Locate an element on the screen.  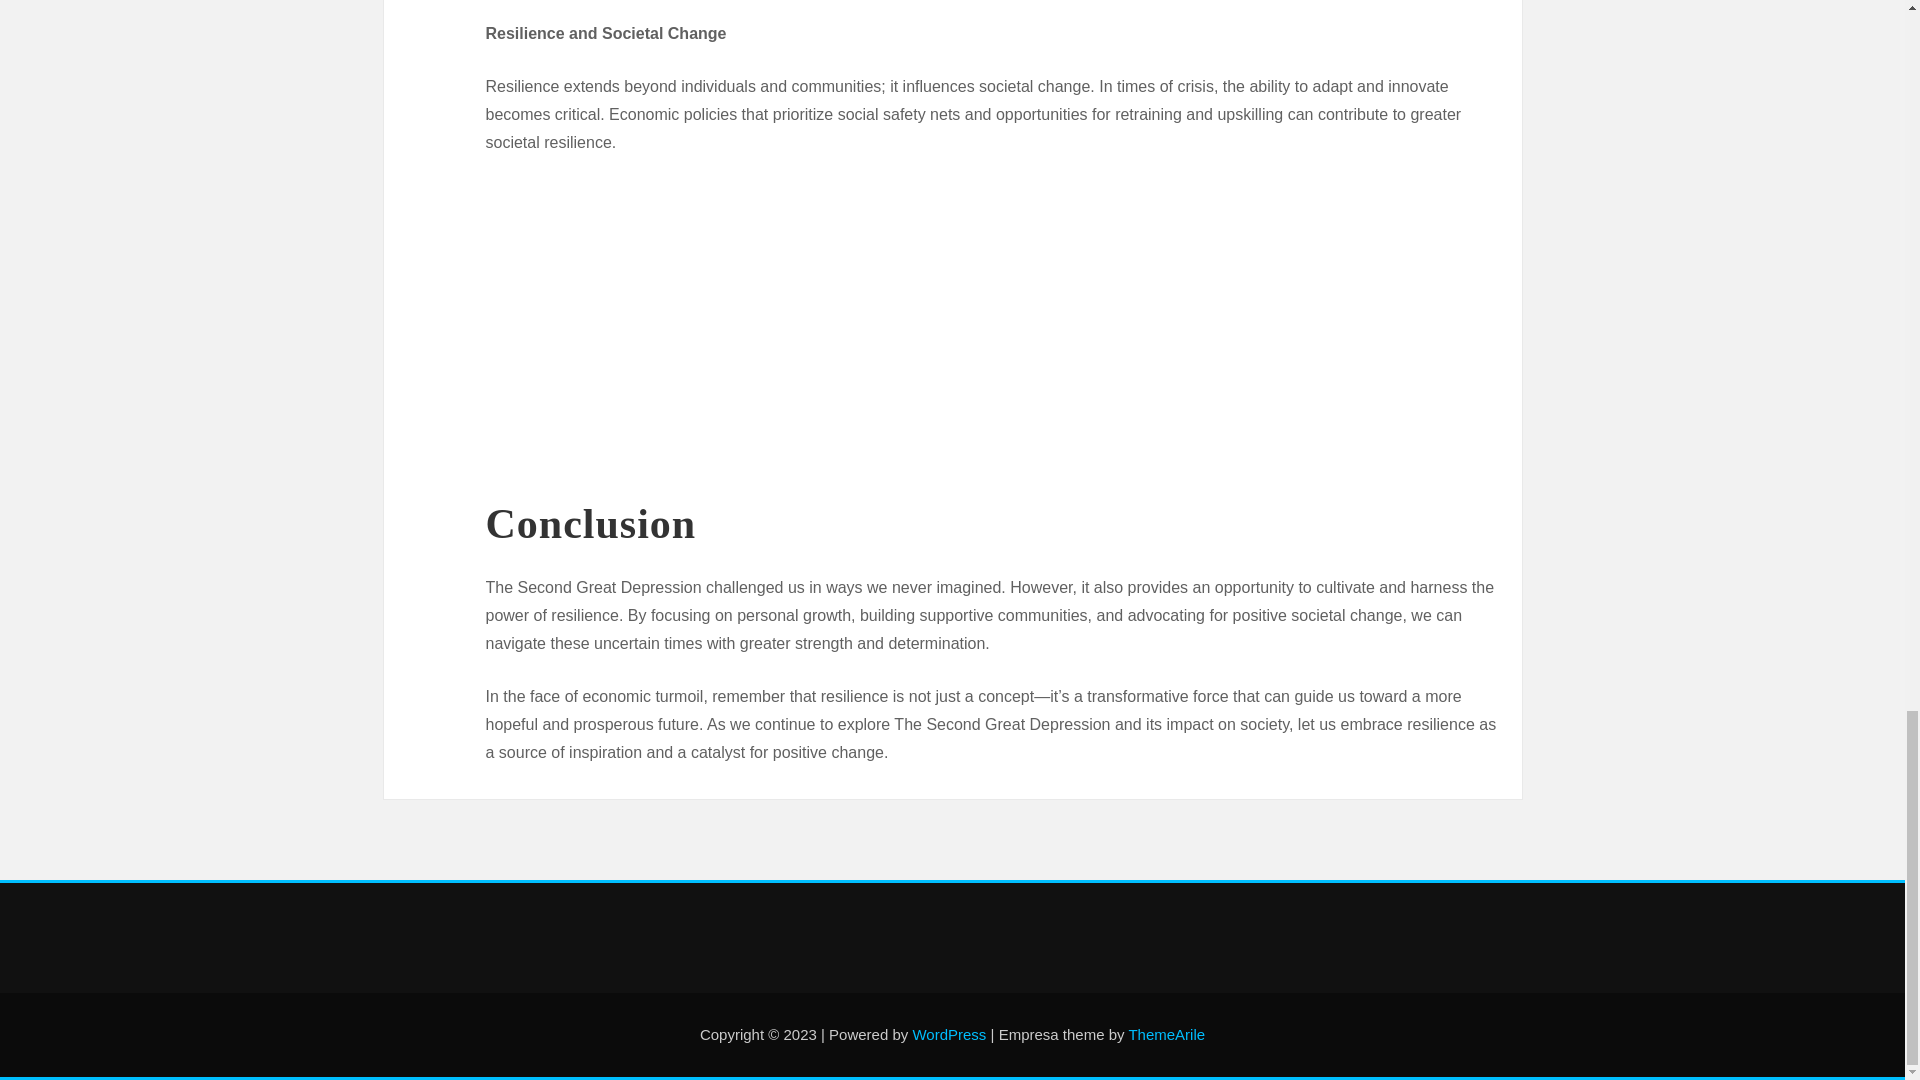
Signs and symptoms of depression is located at coordinates (736, 322).